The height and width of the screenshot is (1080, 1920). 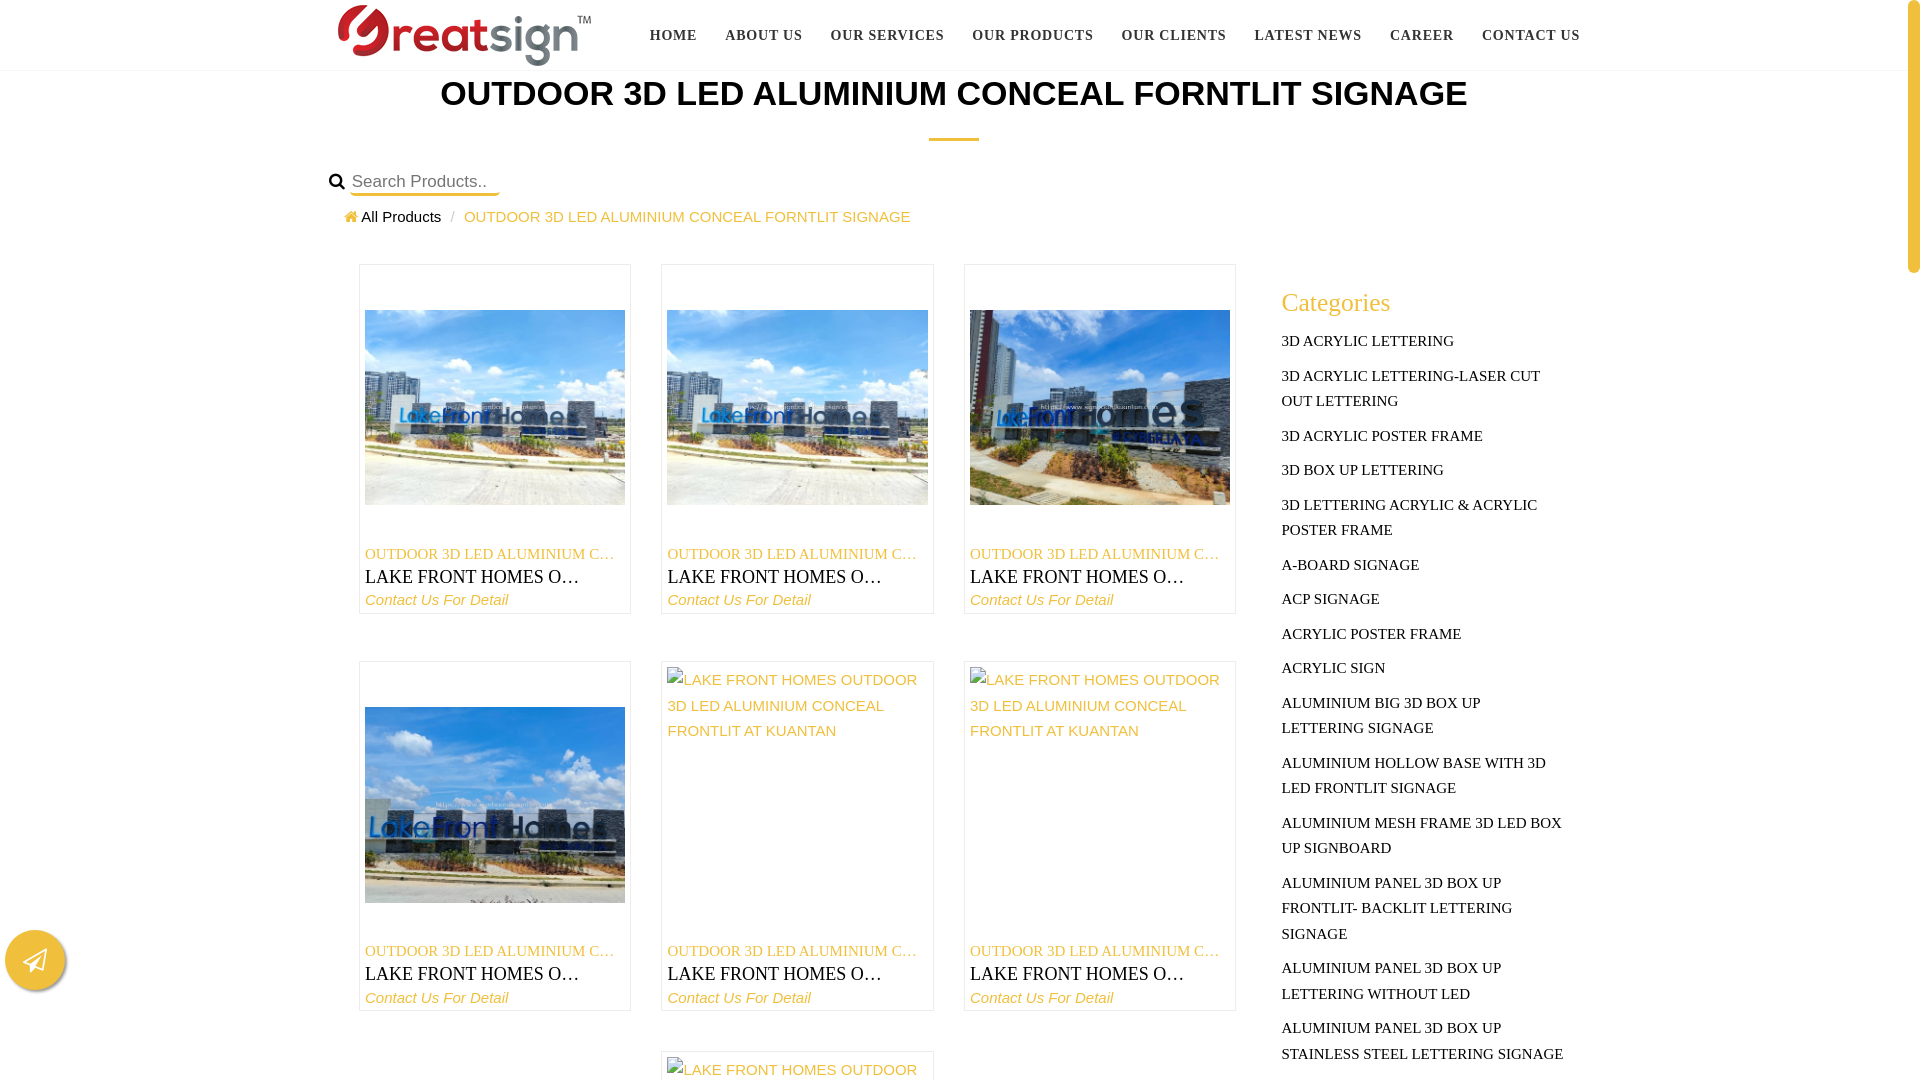 What do you see at coordinates (1424, 669) in the screenshot?
I see `ACRYLIC SIGN` at bounding box center [1424, 669].